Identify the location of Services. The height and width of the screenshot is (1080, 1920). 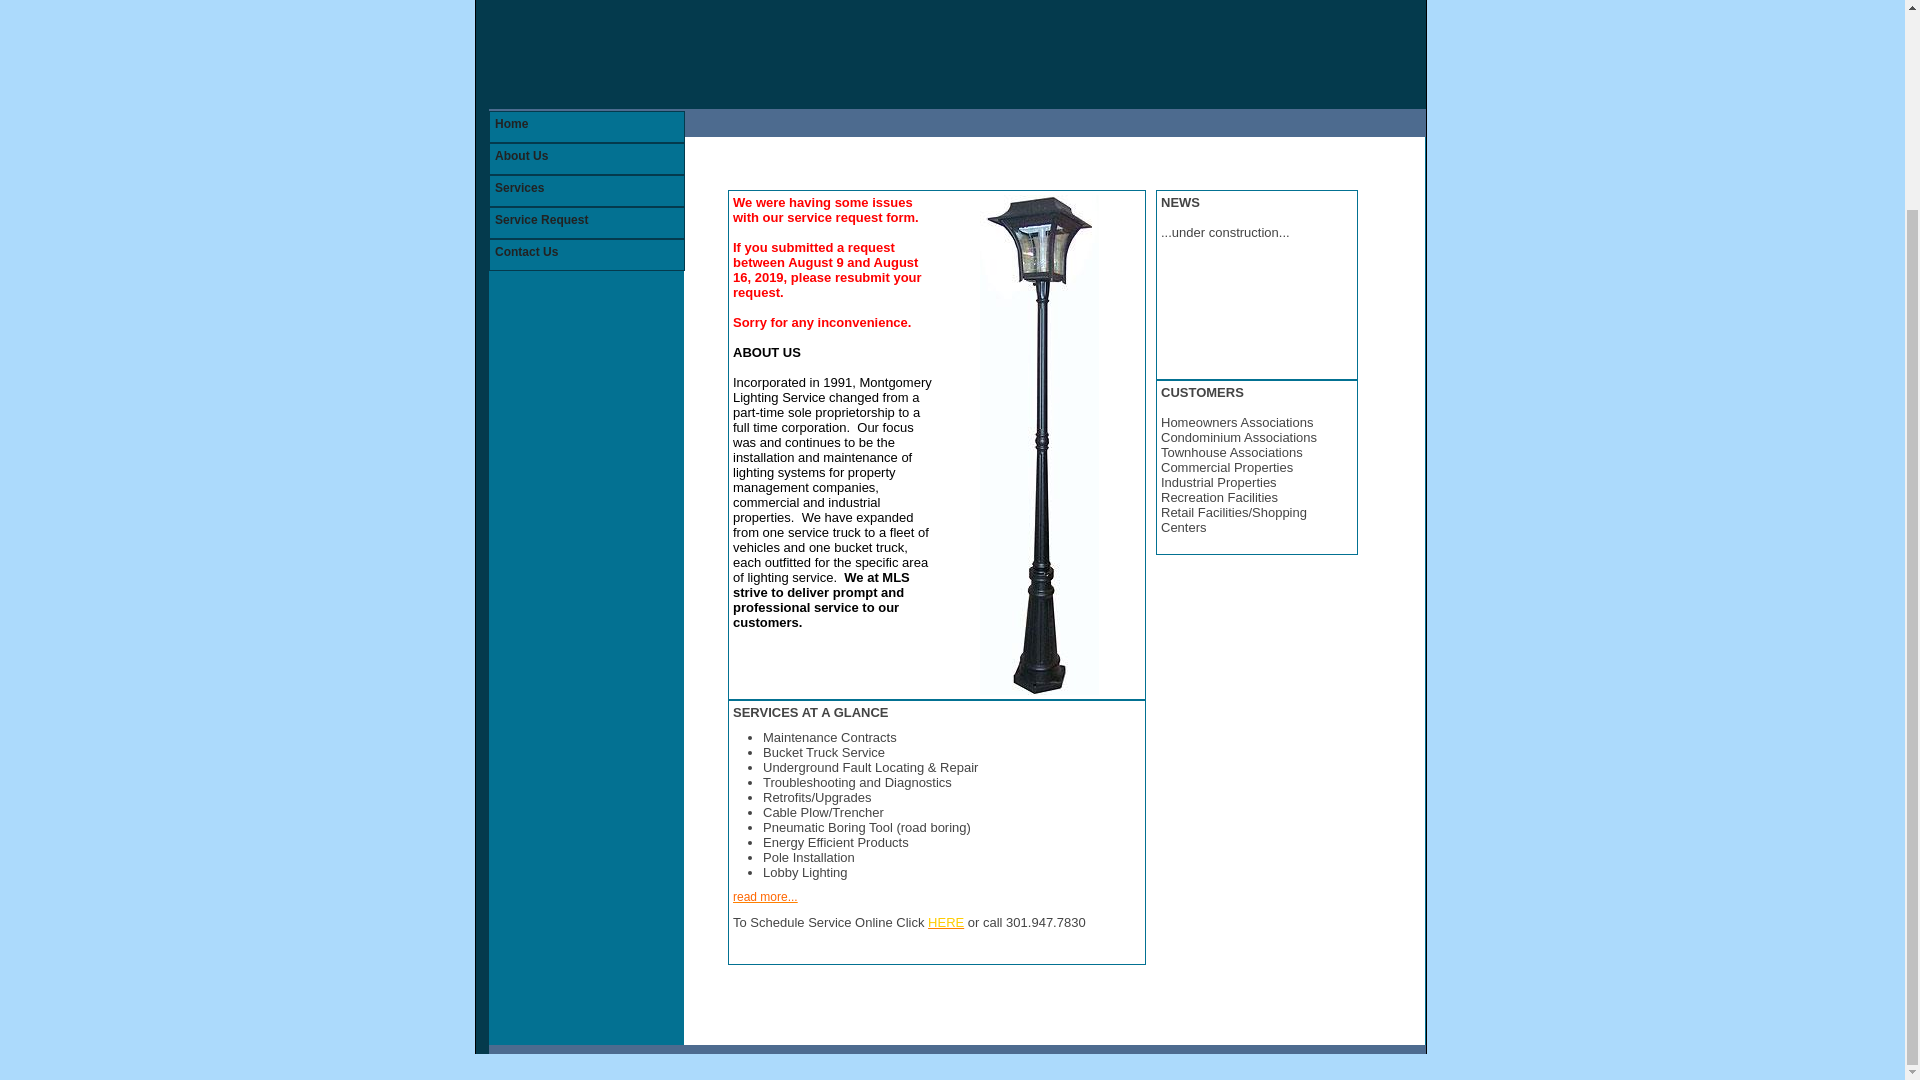
(586, 191).